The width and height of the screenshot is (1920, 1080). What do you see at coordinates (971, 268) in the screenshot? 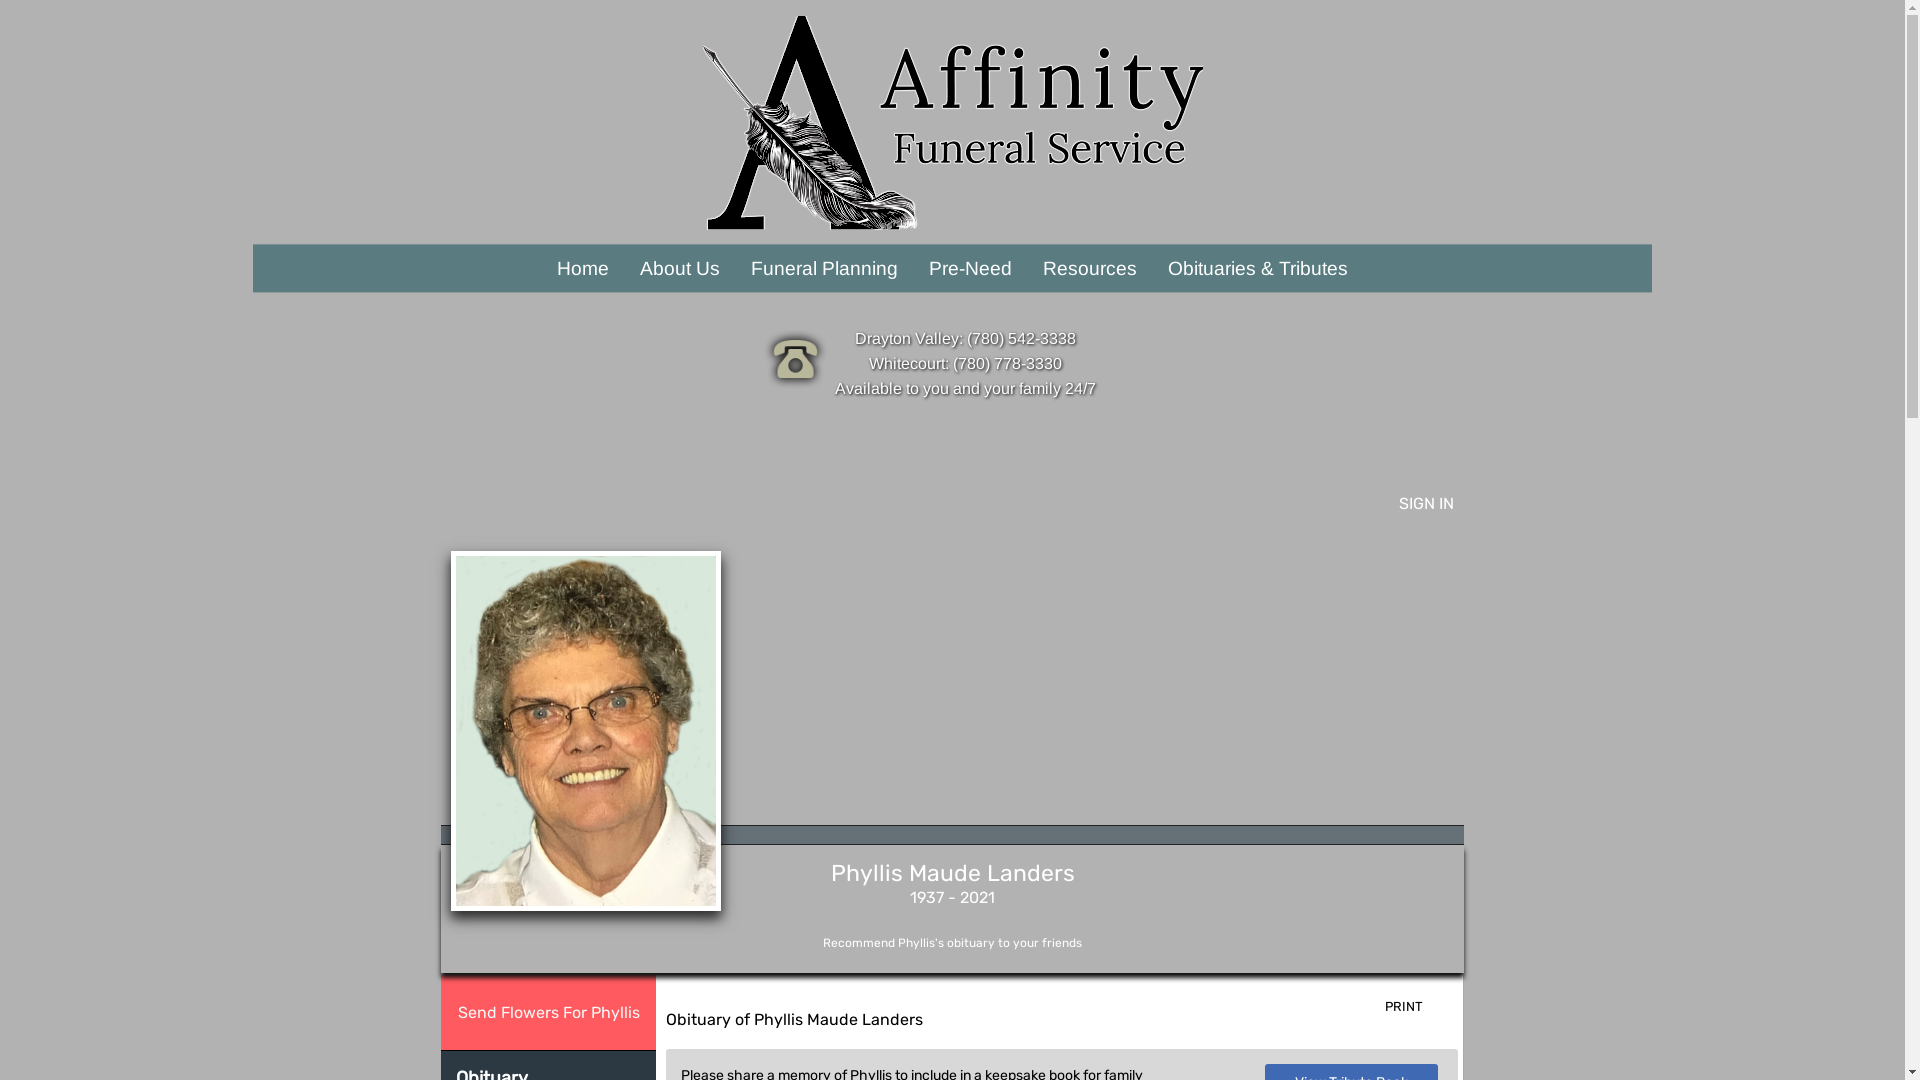
I see `Pre-Need` at bounding box center [971, 268].